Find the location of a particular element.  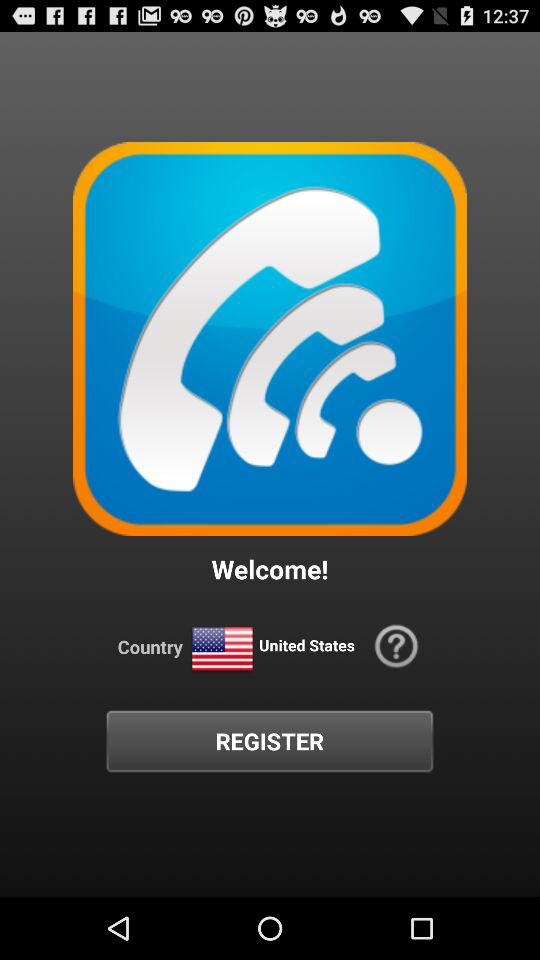

us user is located at coordinates (222, 650).